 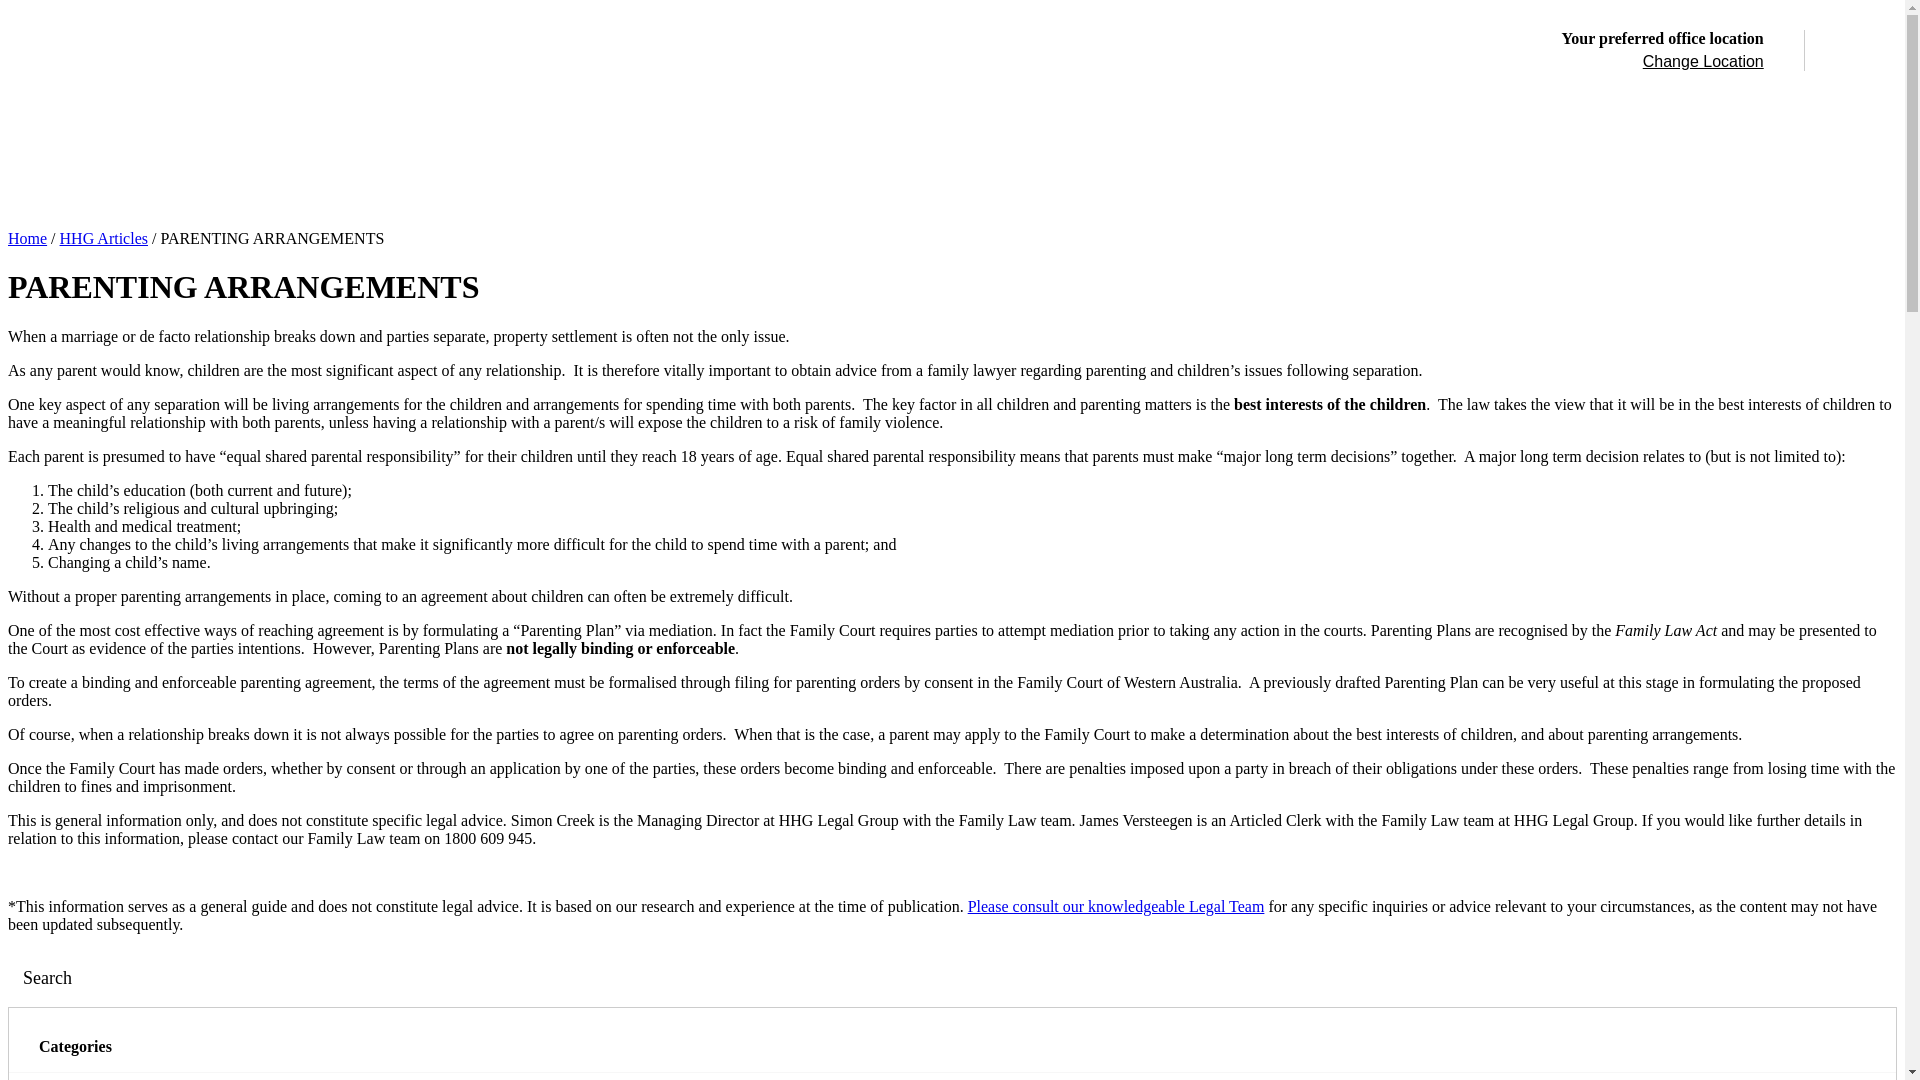 I want to click on Change Location, so click(x=1704, y=62).